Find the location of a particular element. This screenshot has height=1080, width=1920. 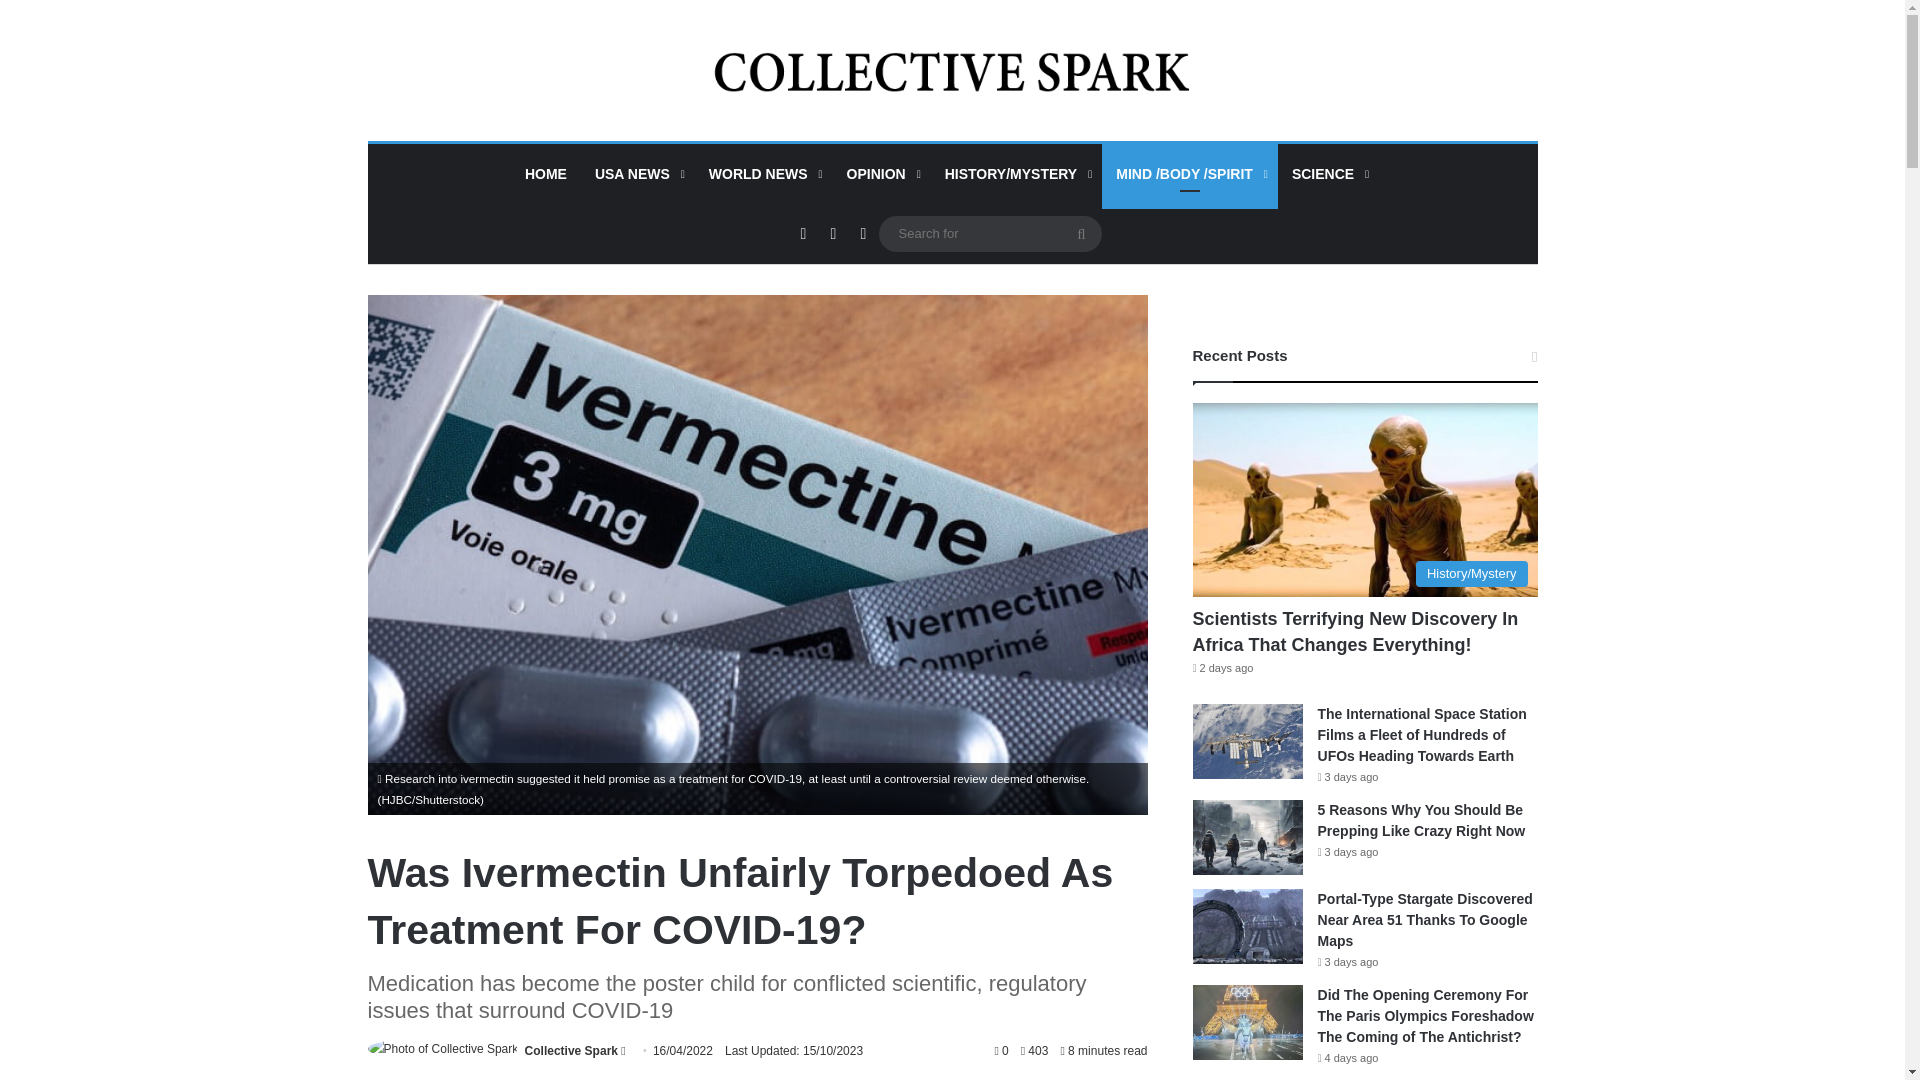

USA NEWS is located at coordinates (638, 174).